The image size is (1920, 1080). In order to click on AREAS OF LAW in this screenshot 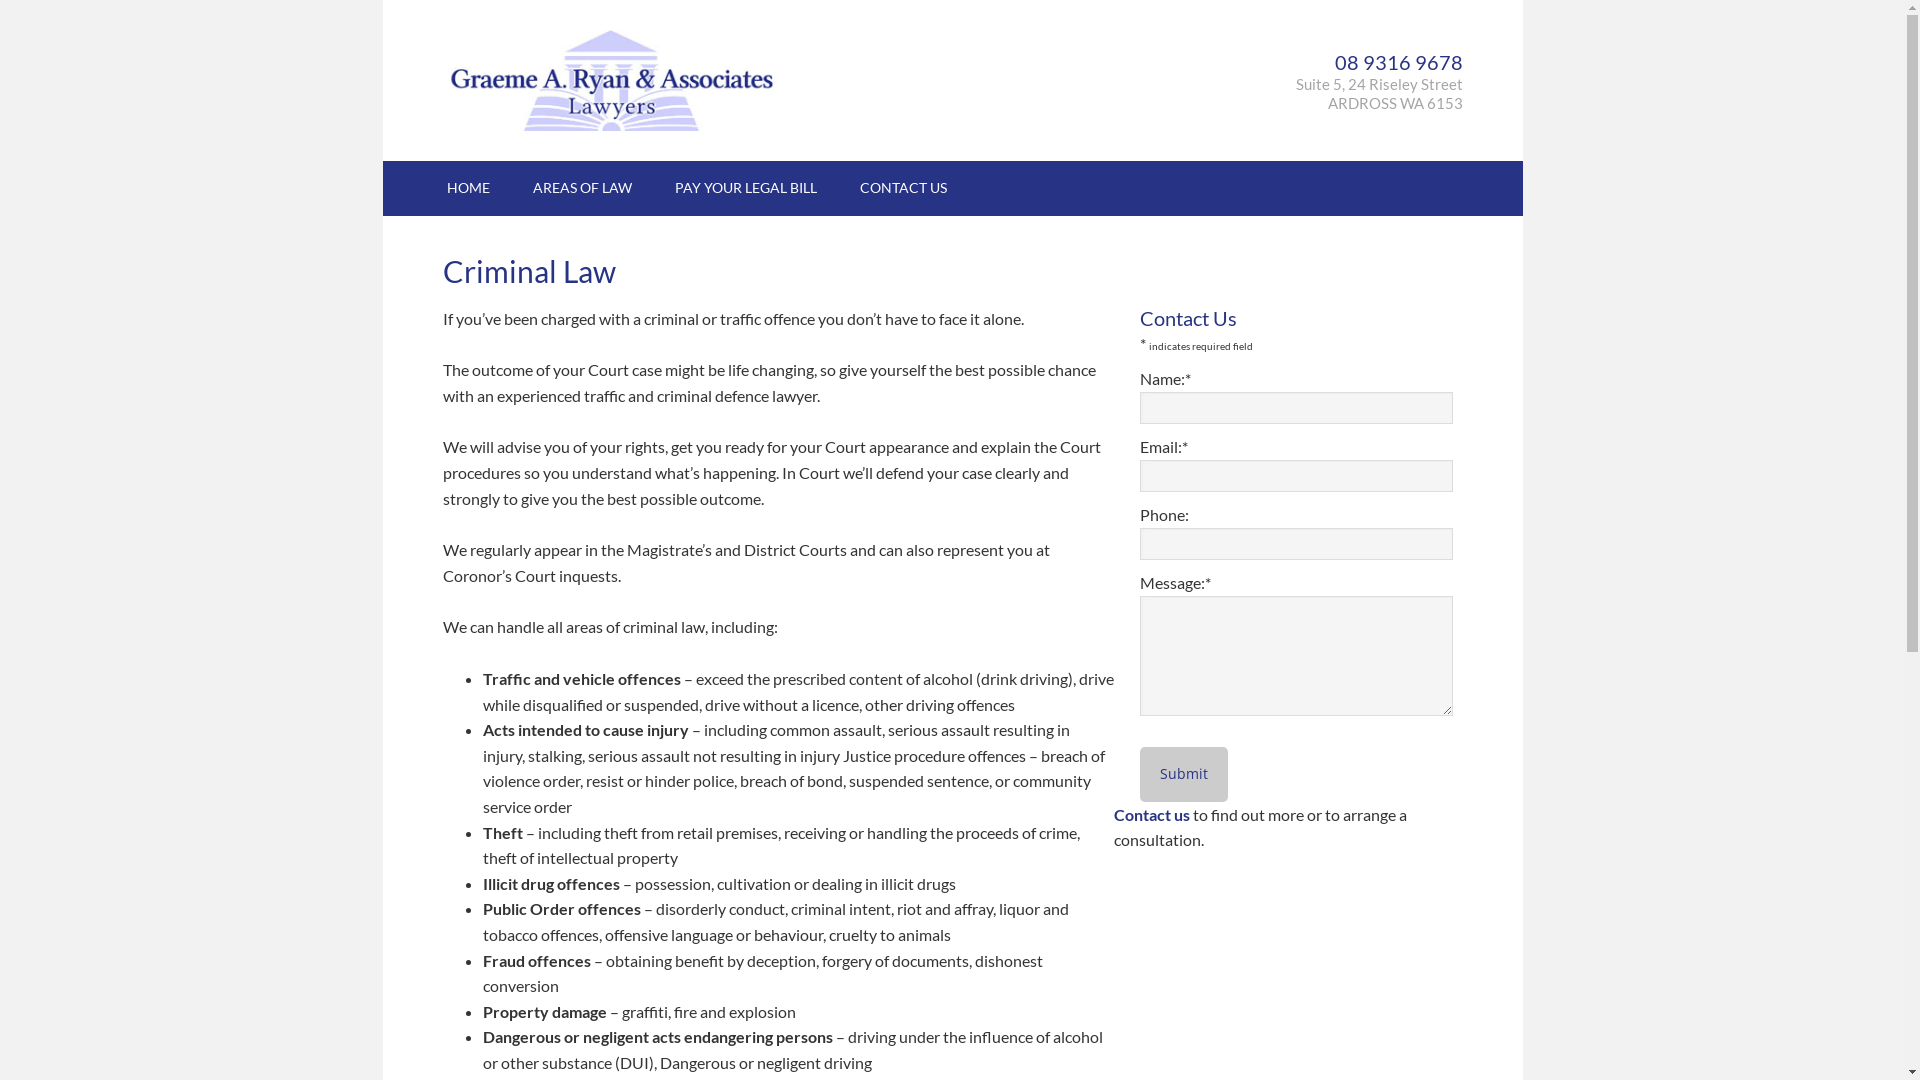, I will do `click(582, 188)`.